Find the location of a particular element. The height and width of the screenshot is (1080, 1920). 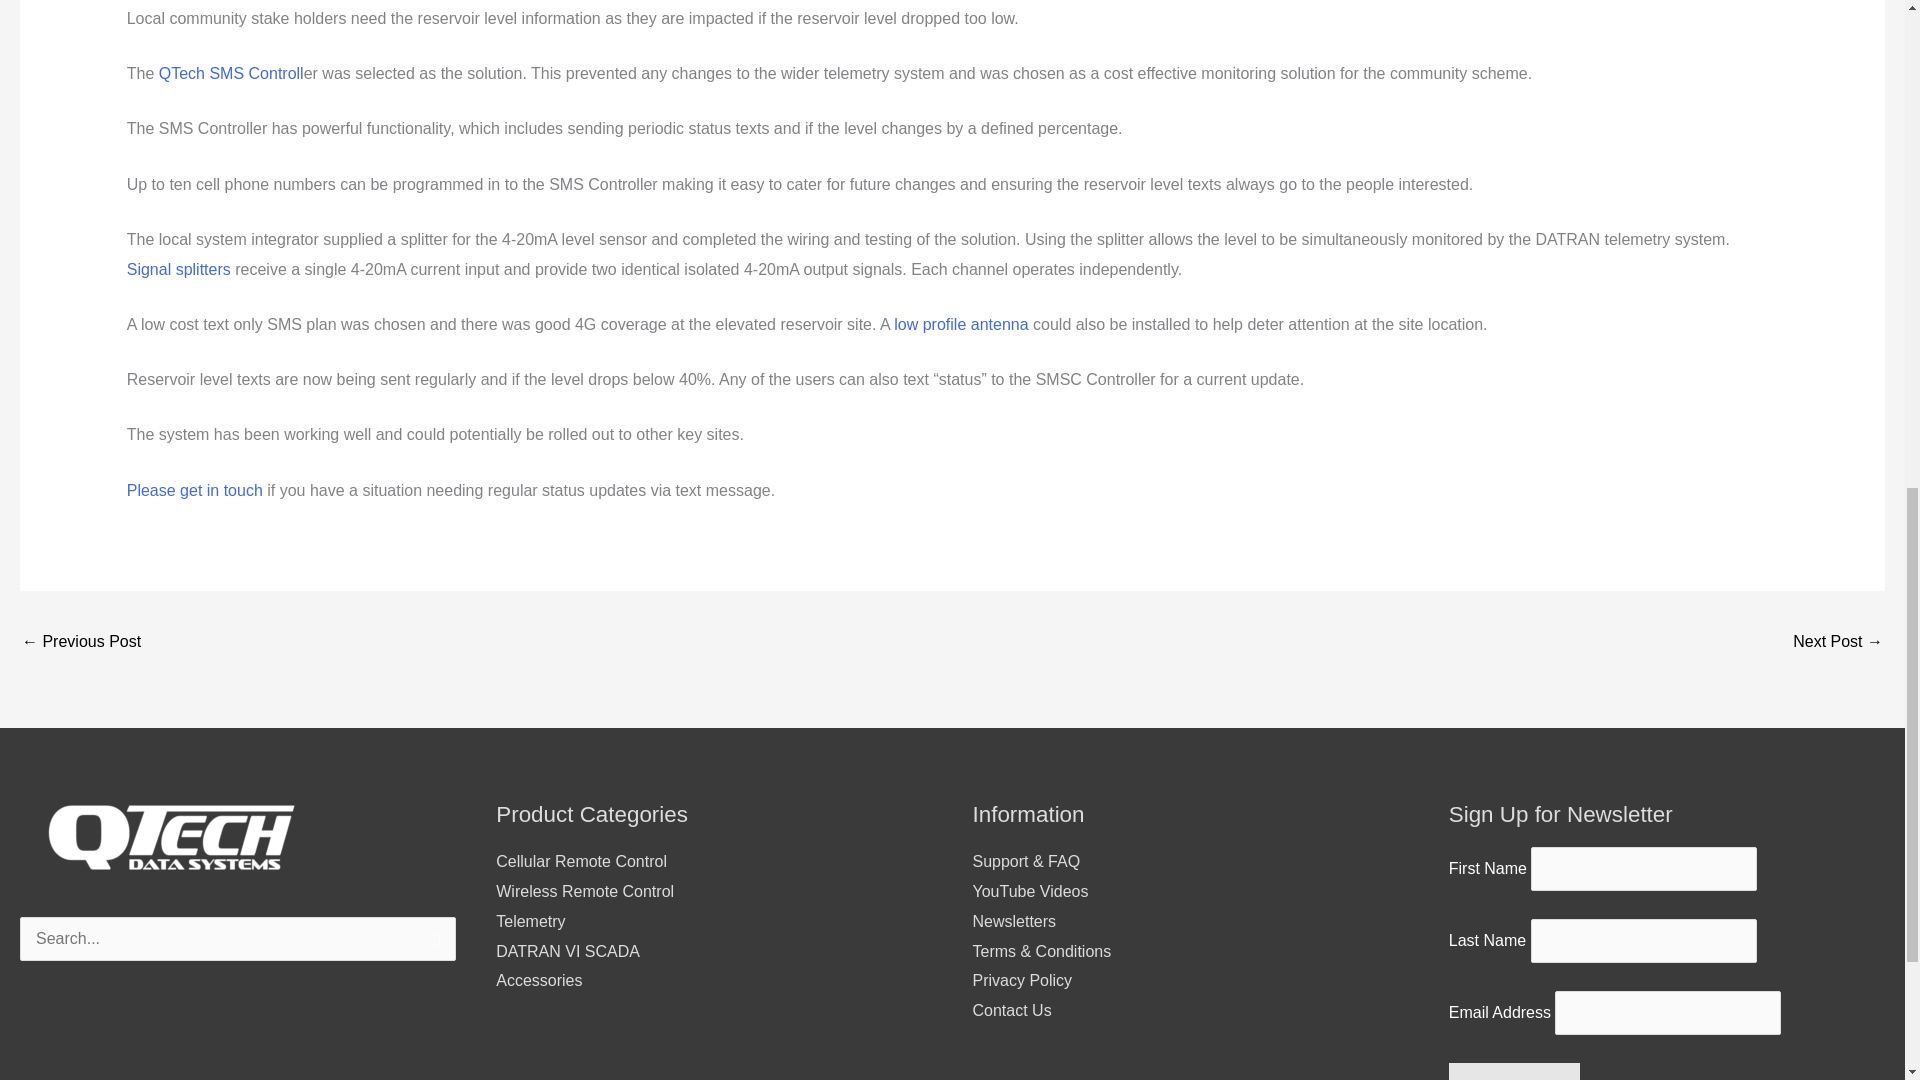

Subscribe is located at coordinates (1514, 1071).